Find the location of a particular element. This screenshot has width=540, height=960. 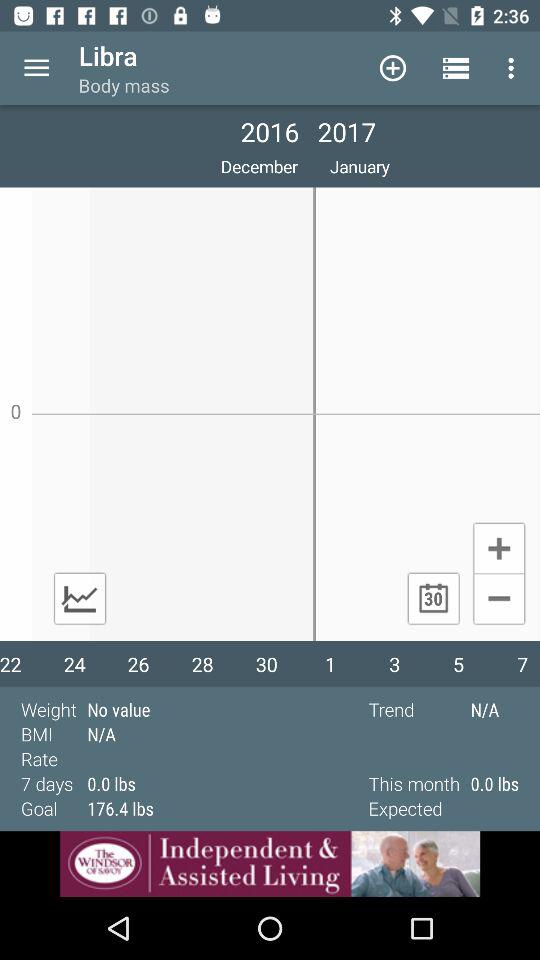

add option is located at coordinates (498, 547).